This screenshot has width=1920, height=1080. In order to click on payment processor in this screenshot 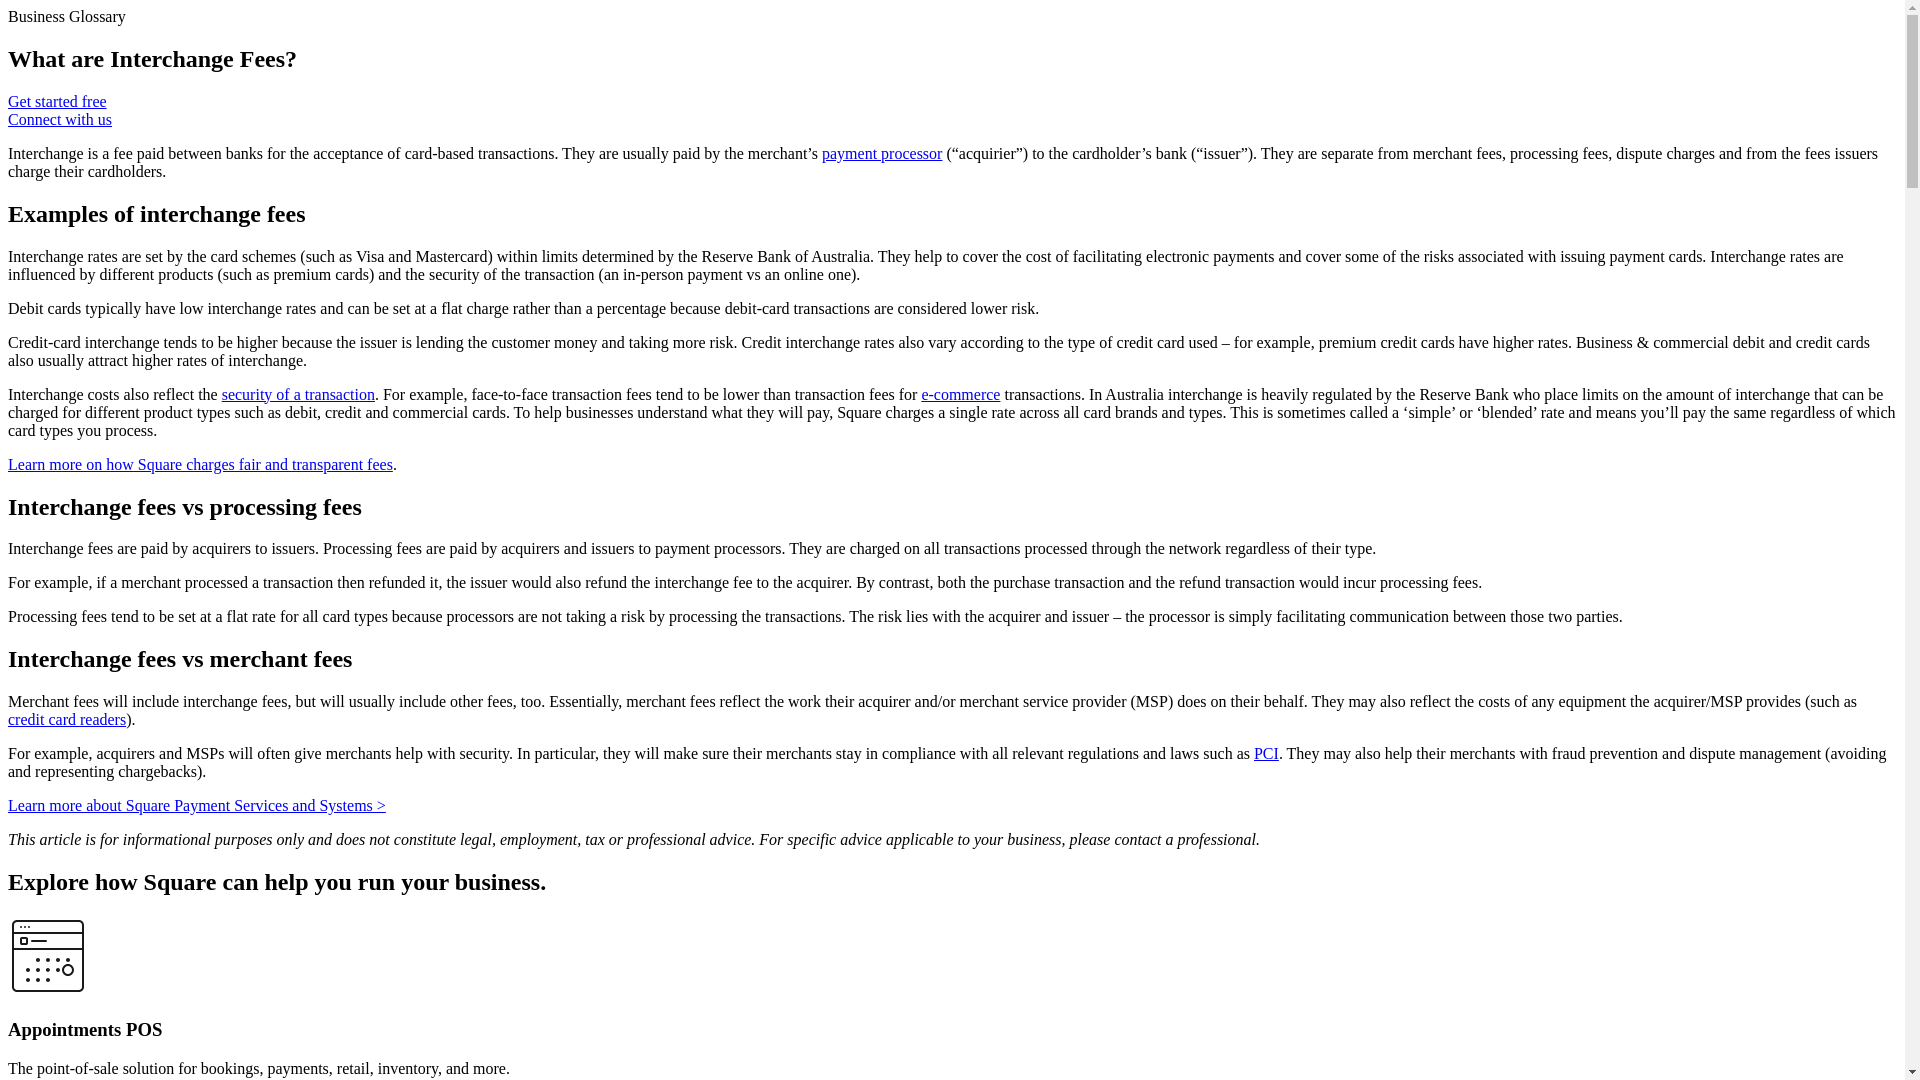, I will do `click(882, 153)`.